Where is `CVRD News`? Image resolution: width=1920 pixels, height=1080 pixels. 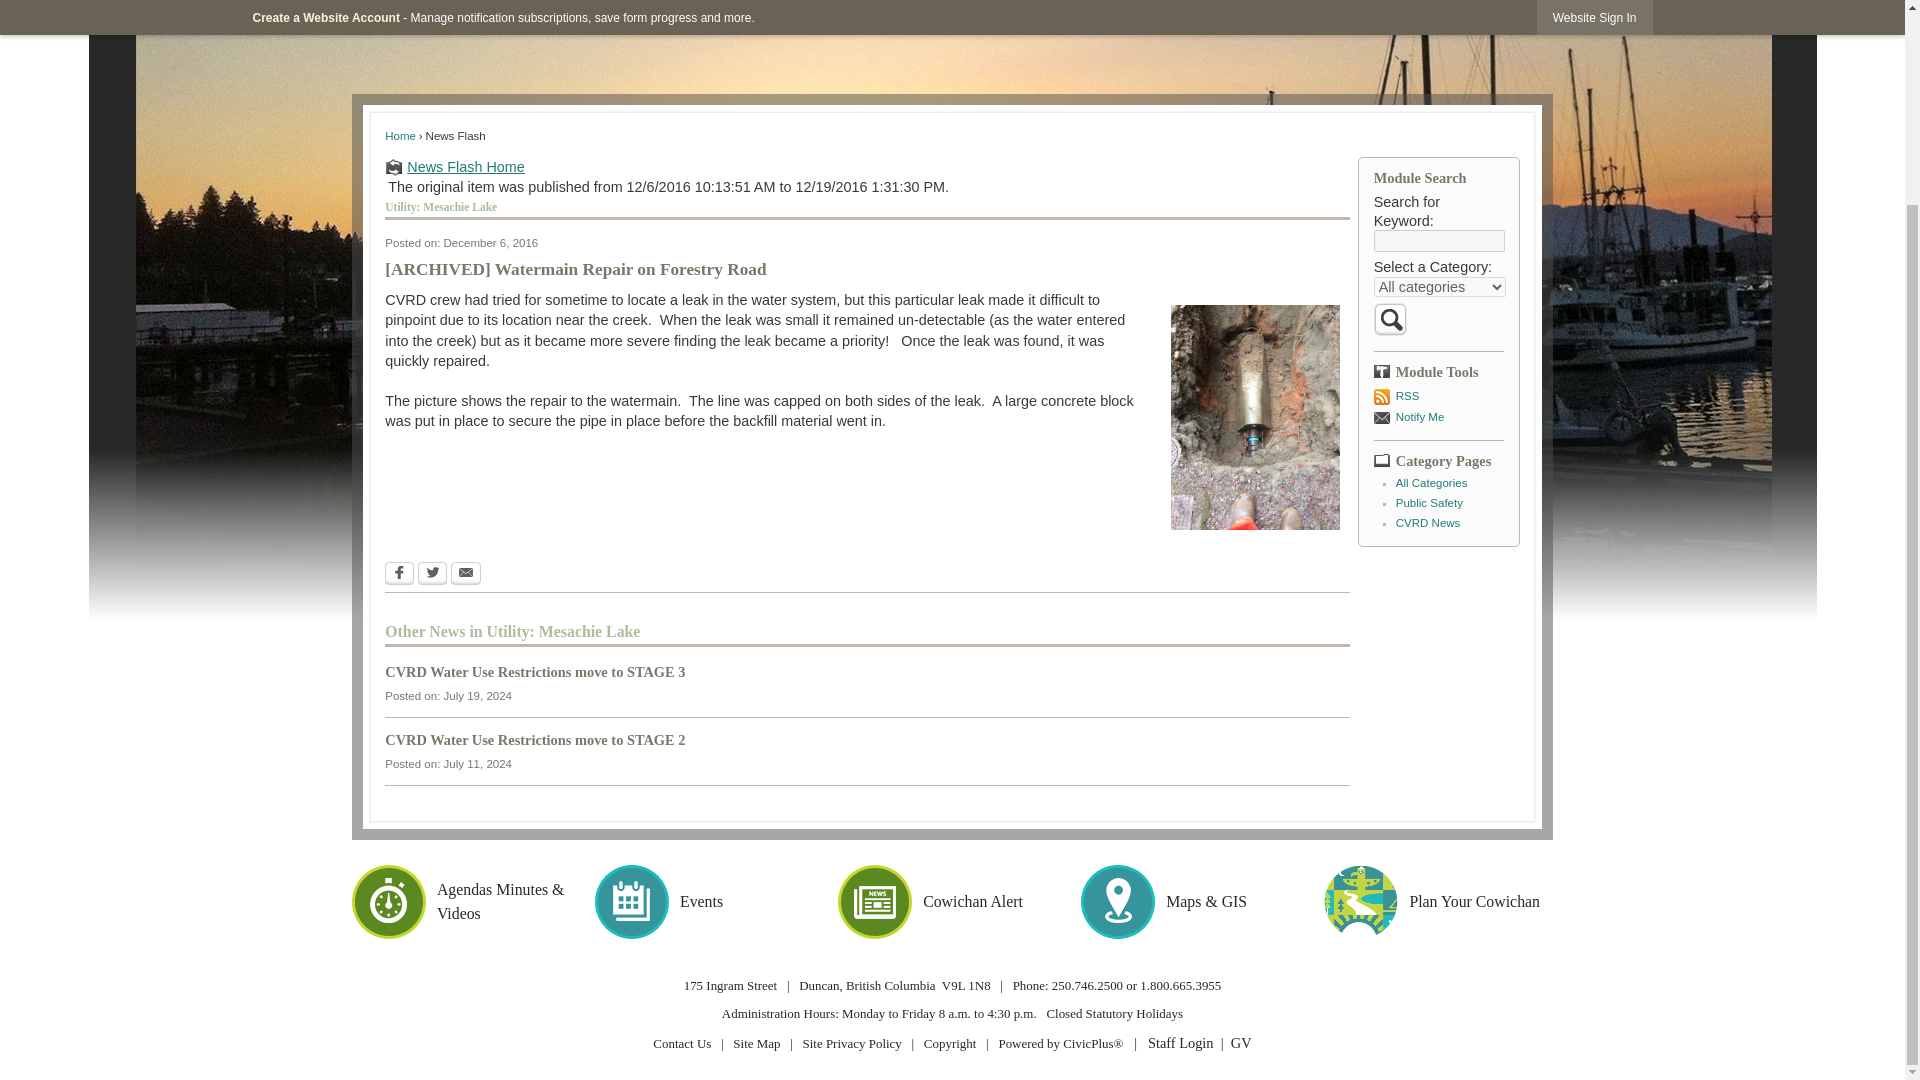
CVRD News is located at coordinates (1428, 523).